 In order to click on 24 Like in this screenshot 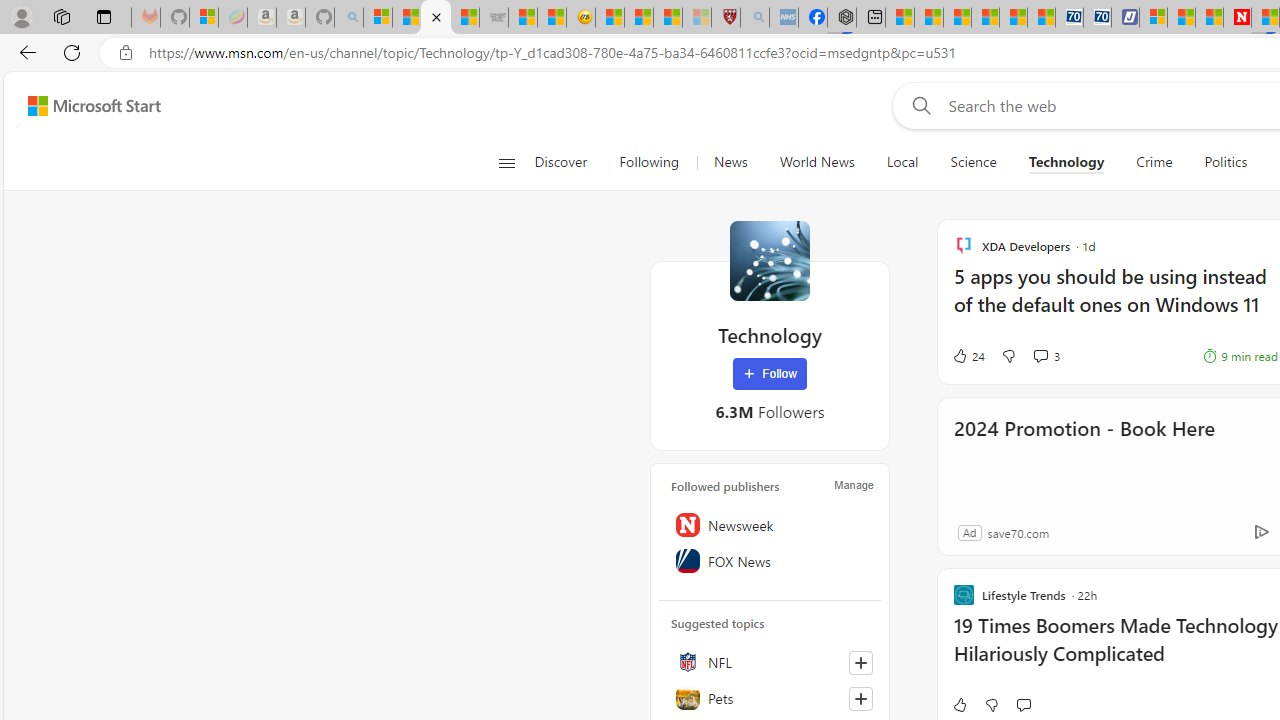, I will do `click(968, 356)`.